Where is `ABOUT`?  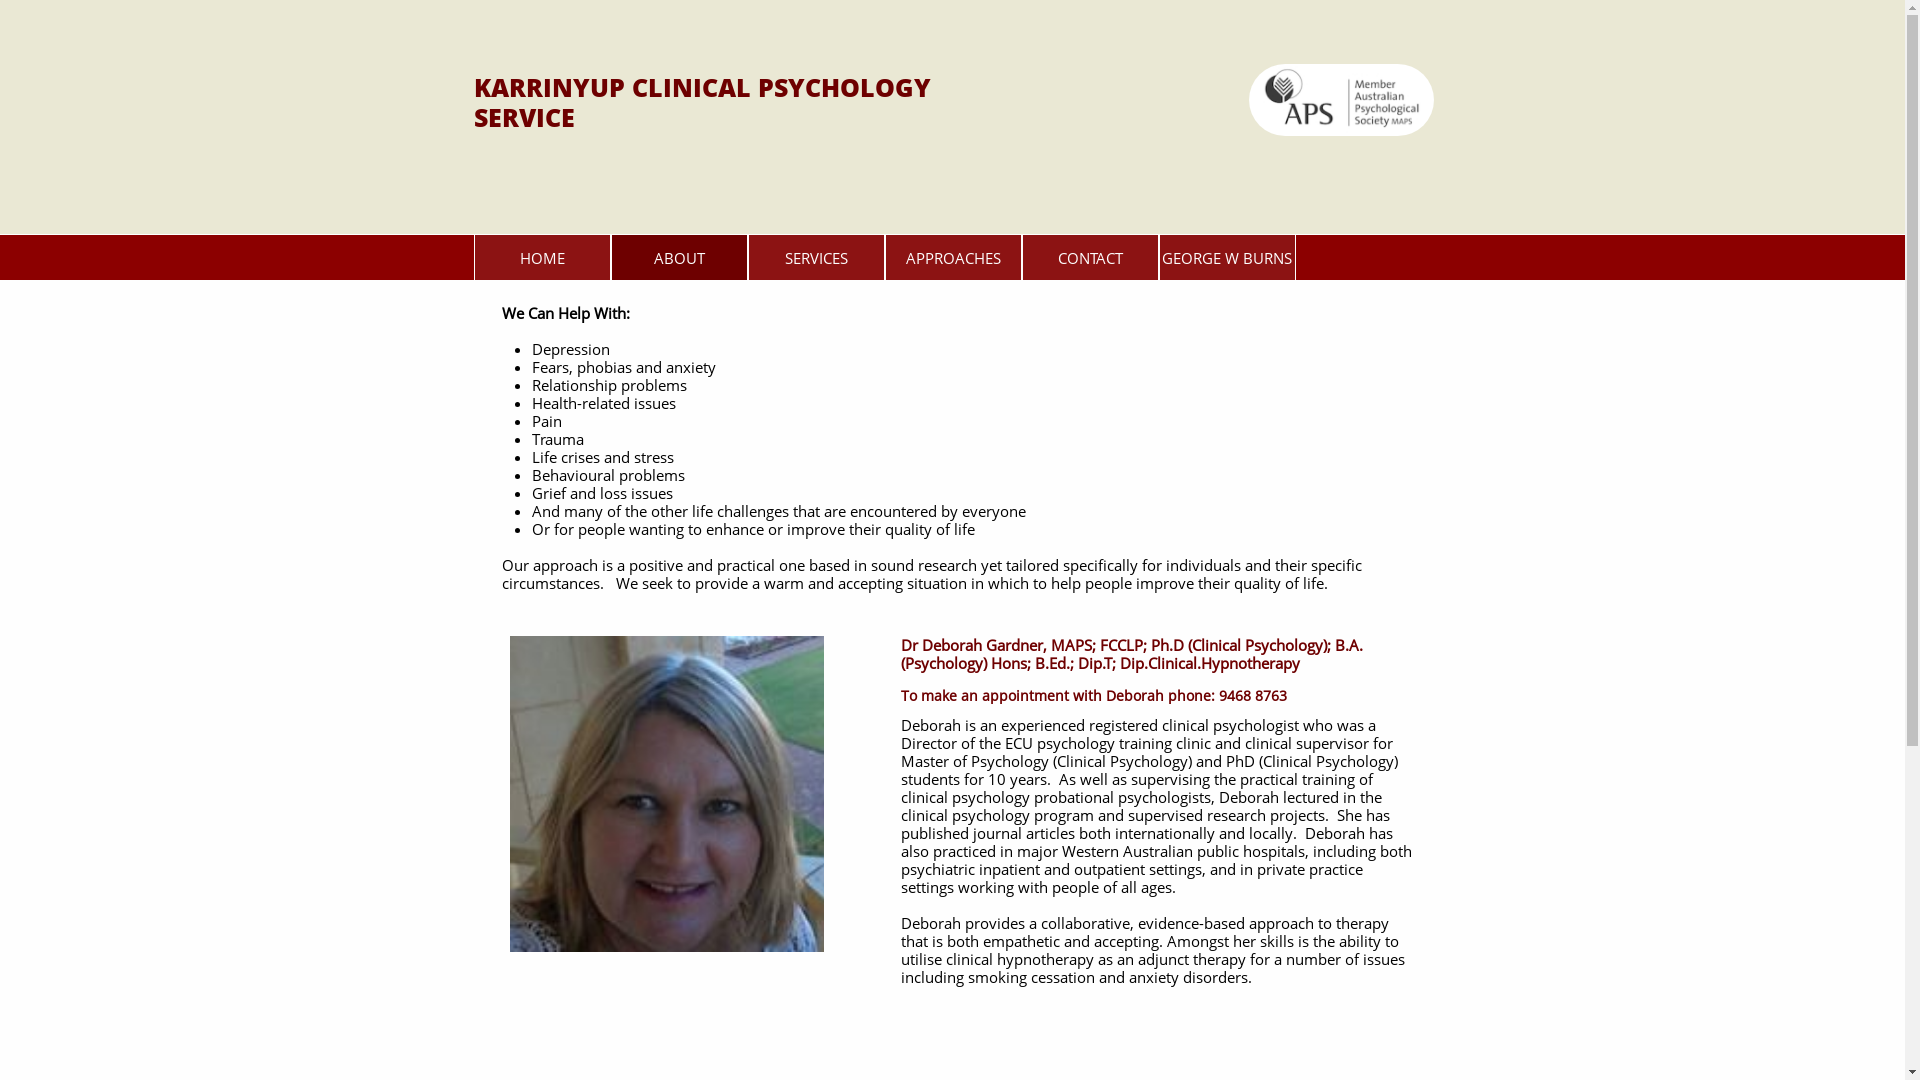
ABOUT is located at coordinates (678, 258).